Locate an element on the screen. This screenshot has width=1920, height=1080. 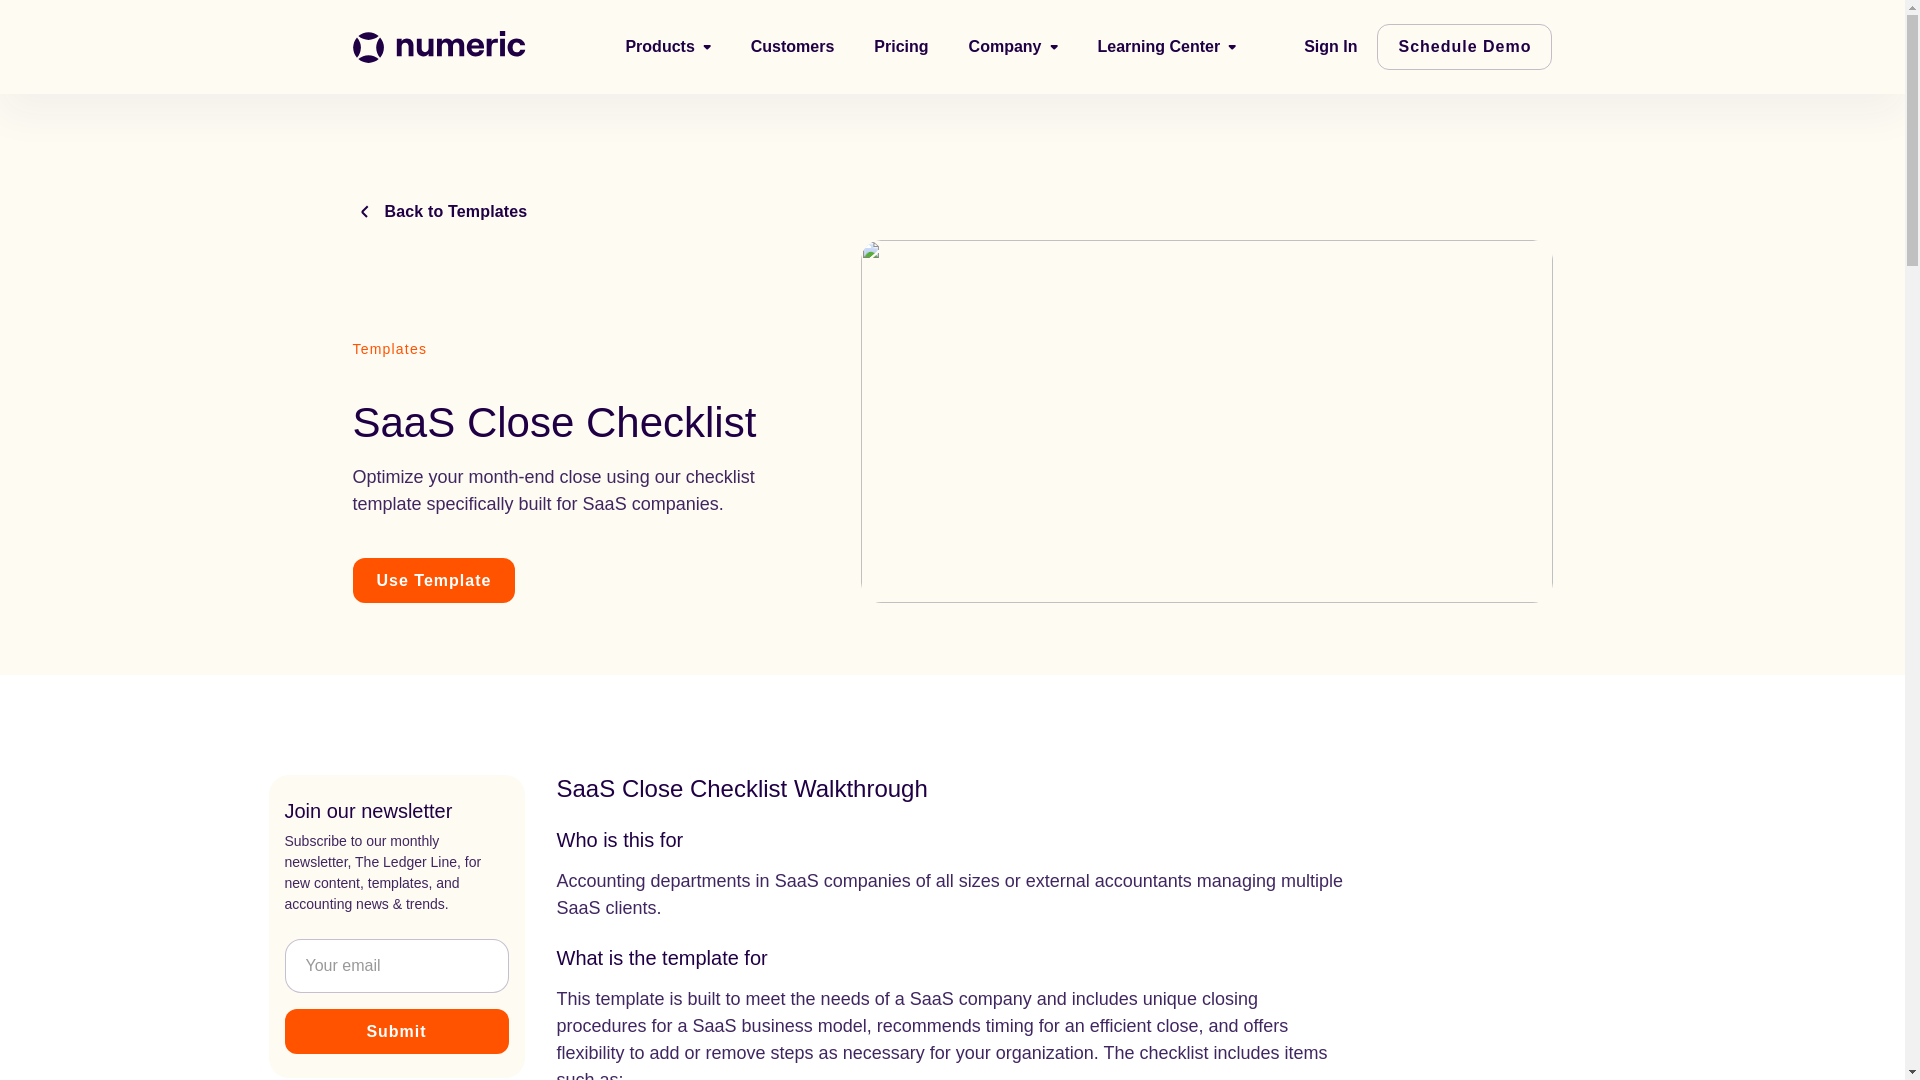
Pricing is located at coordinates (900, 46).